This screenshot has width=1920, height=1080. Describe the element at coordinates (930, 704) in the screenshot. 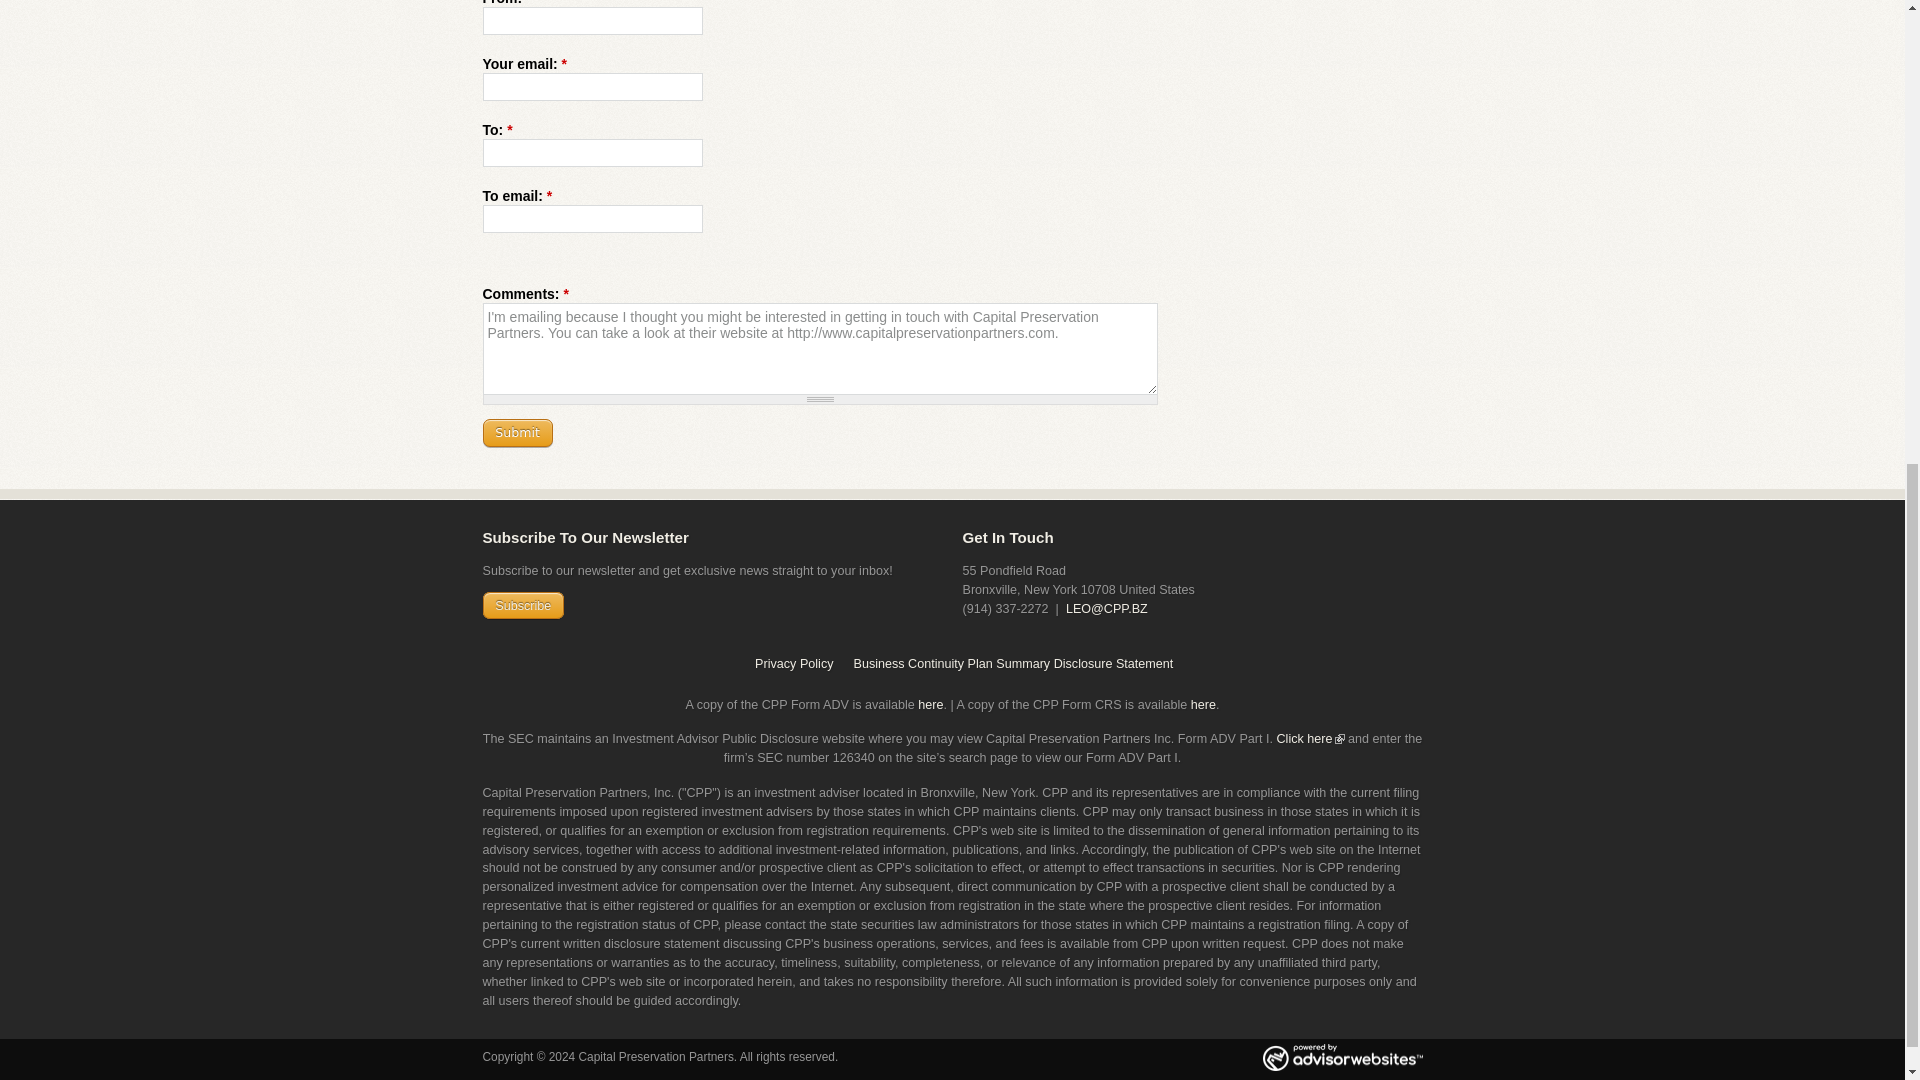

I see `here` at that location.